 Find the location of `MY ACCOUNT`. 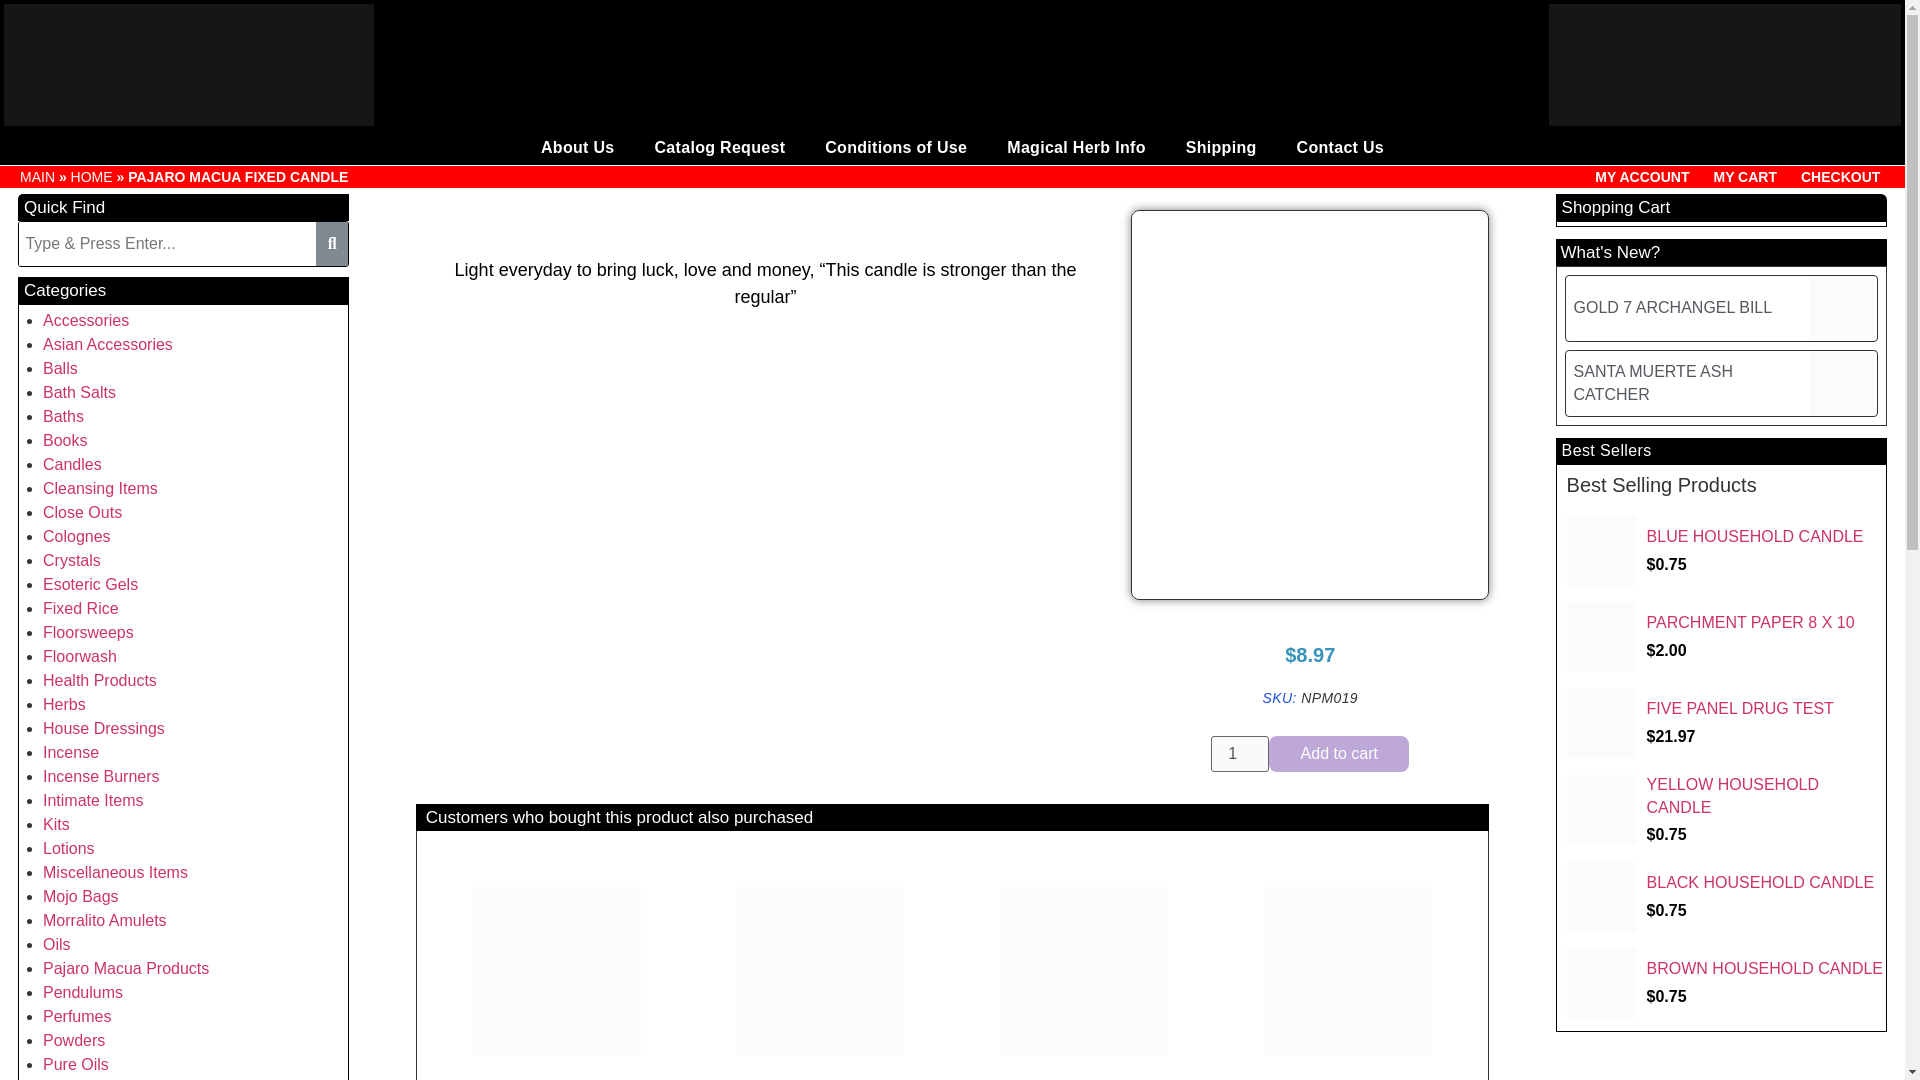

MY ACCOUNT is located at coordinates (1642, 176).